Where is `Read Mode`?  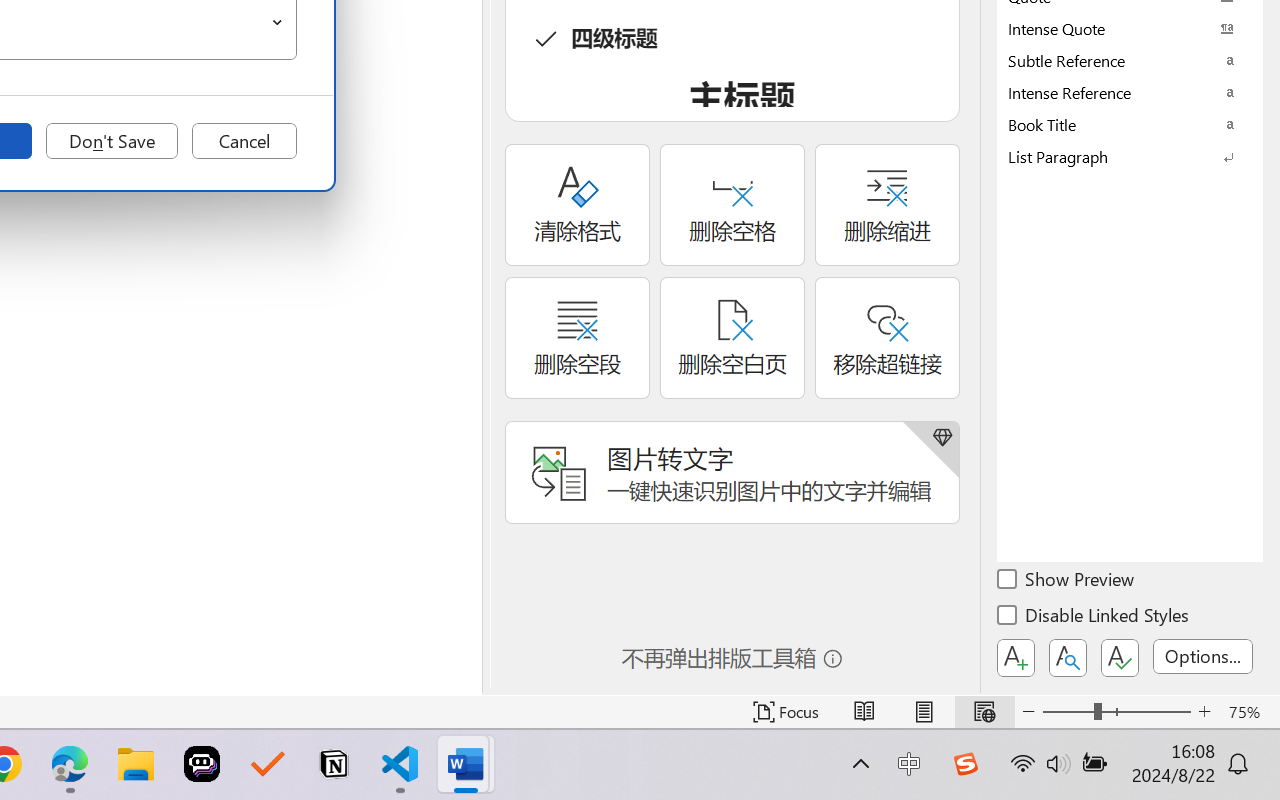
Read Mode is located at coordinates (864, 712).